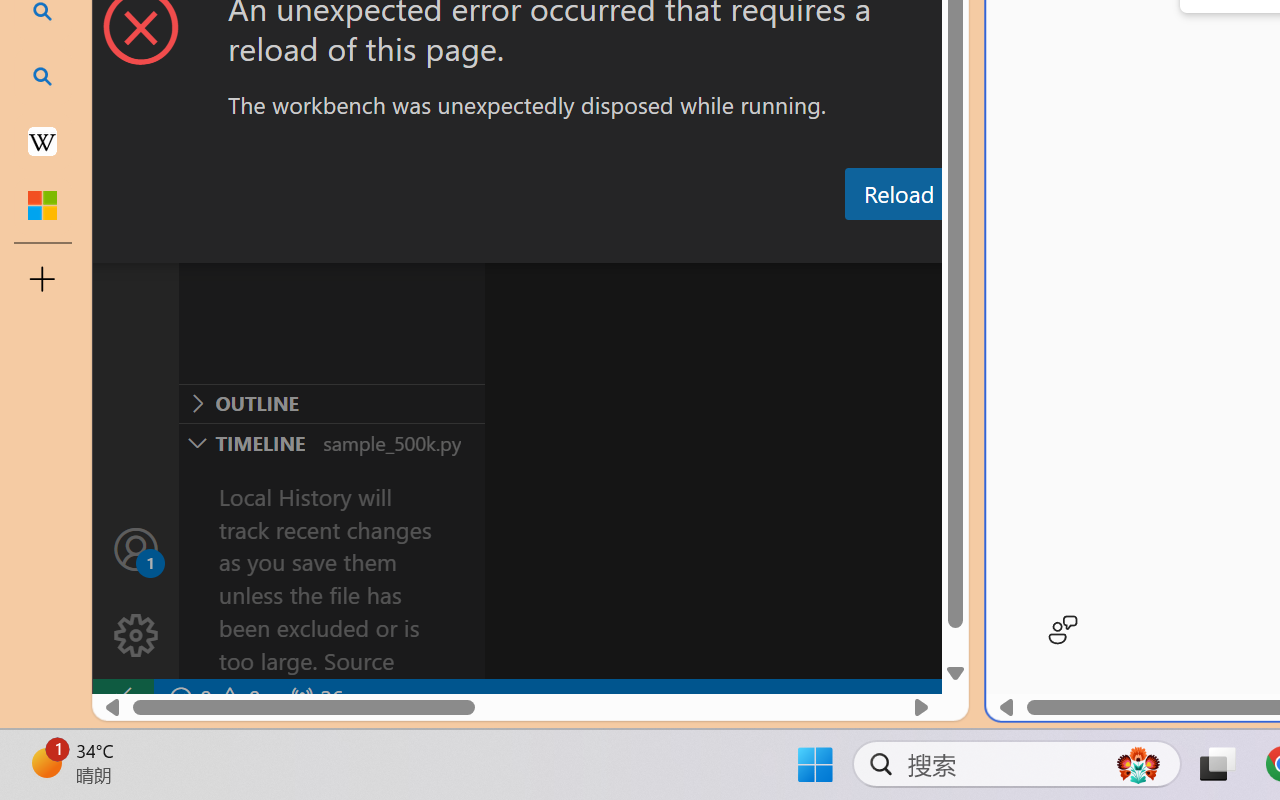 Image resolution: width=1280 pixels, height=800 pixels. What do you see at coordinates (42, 140) in the screenshot?
I see `Earth - Wikipedia` at bounding box center [42, 140].